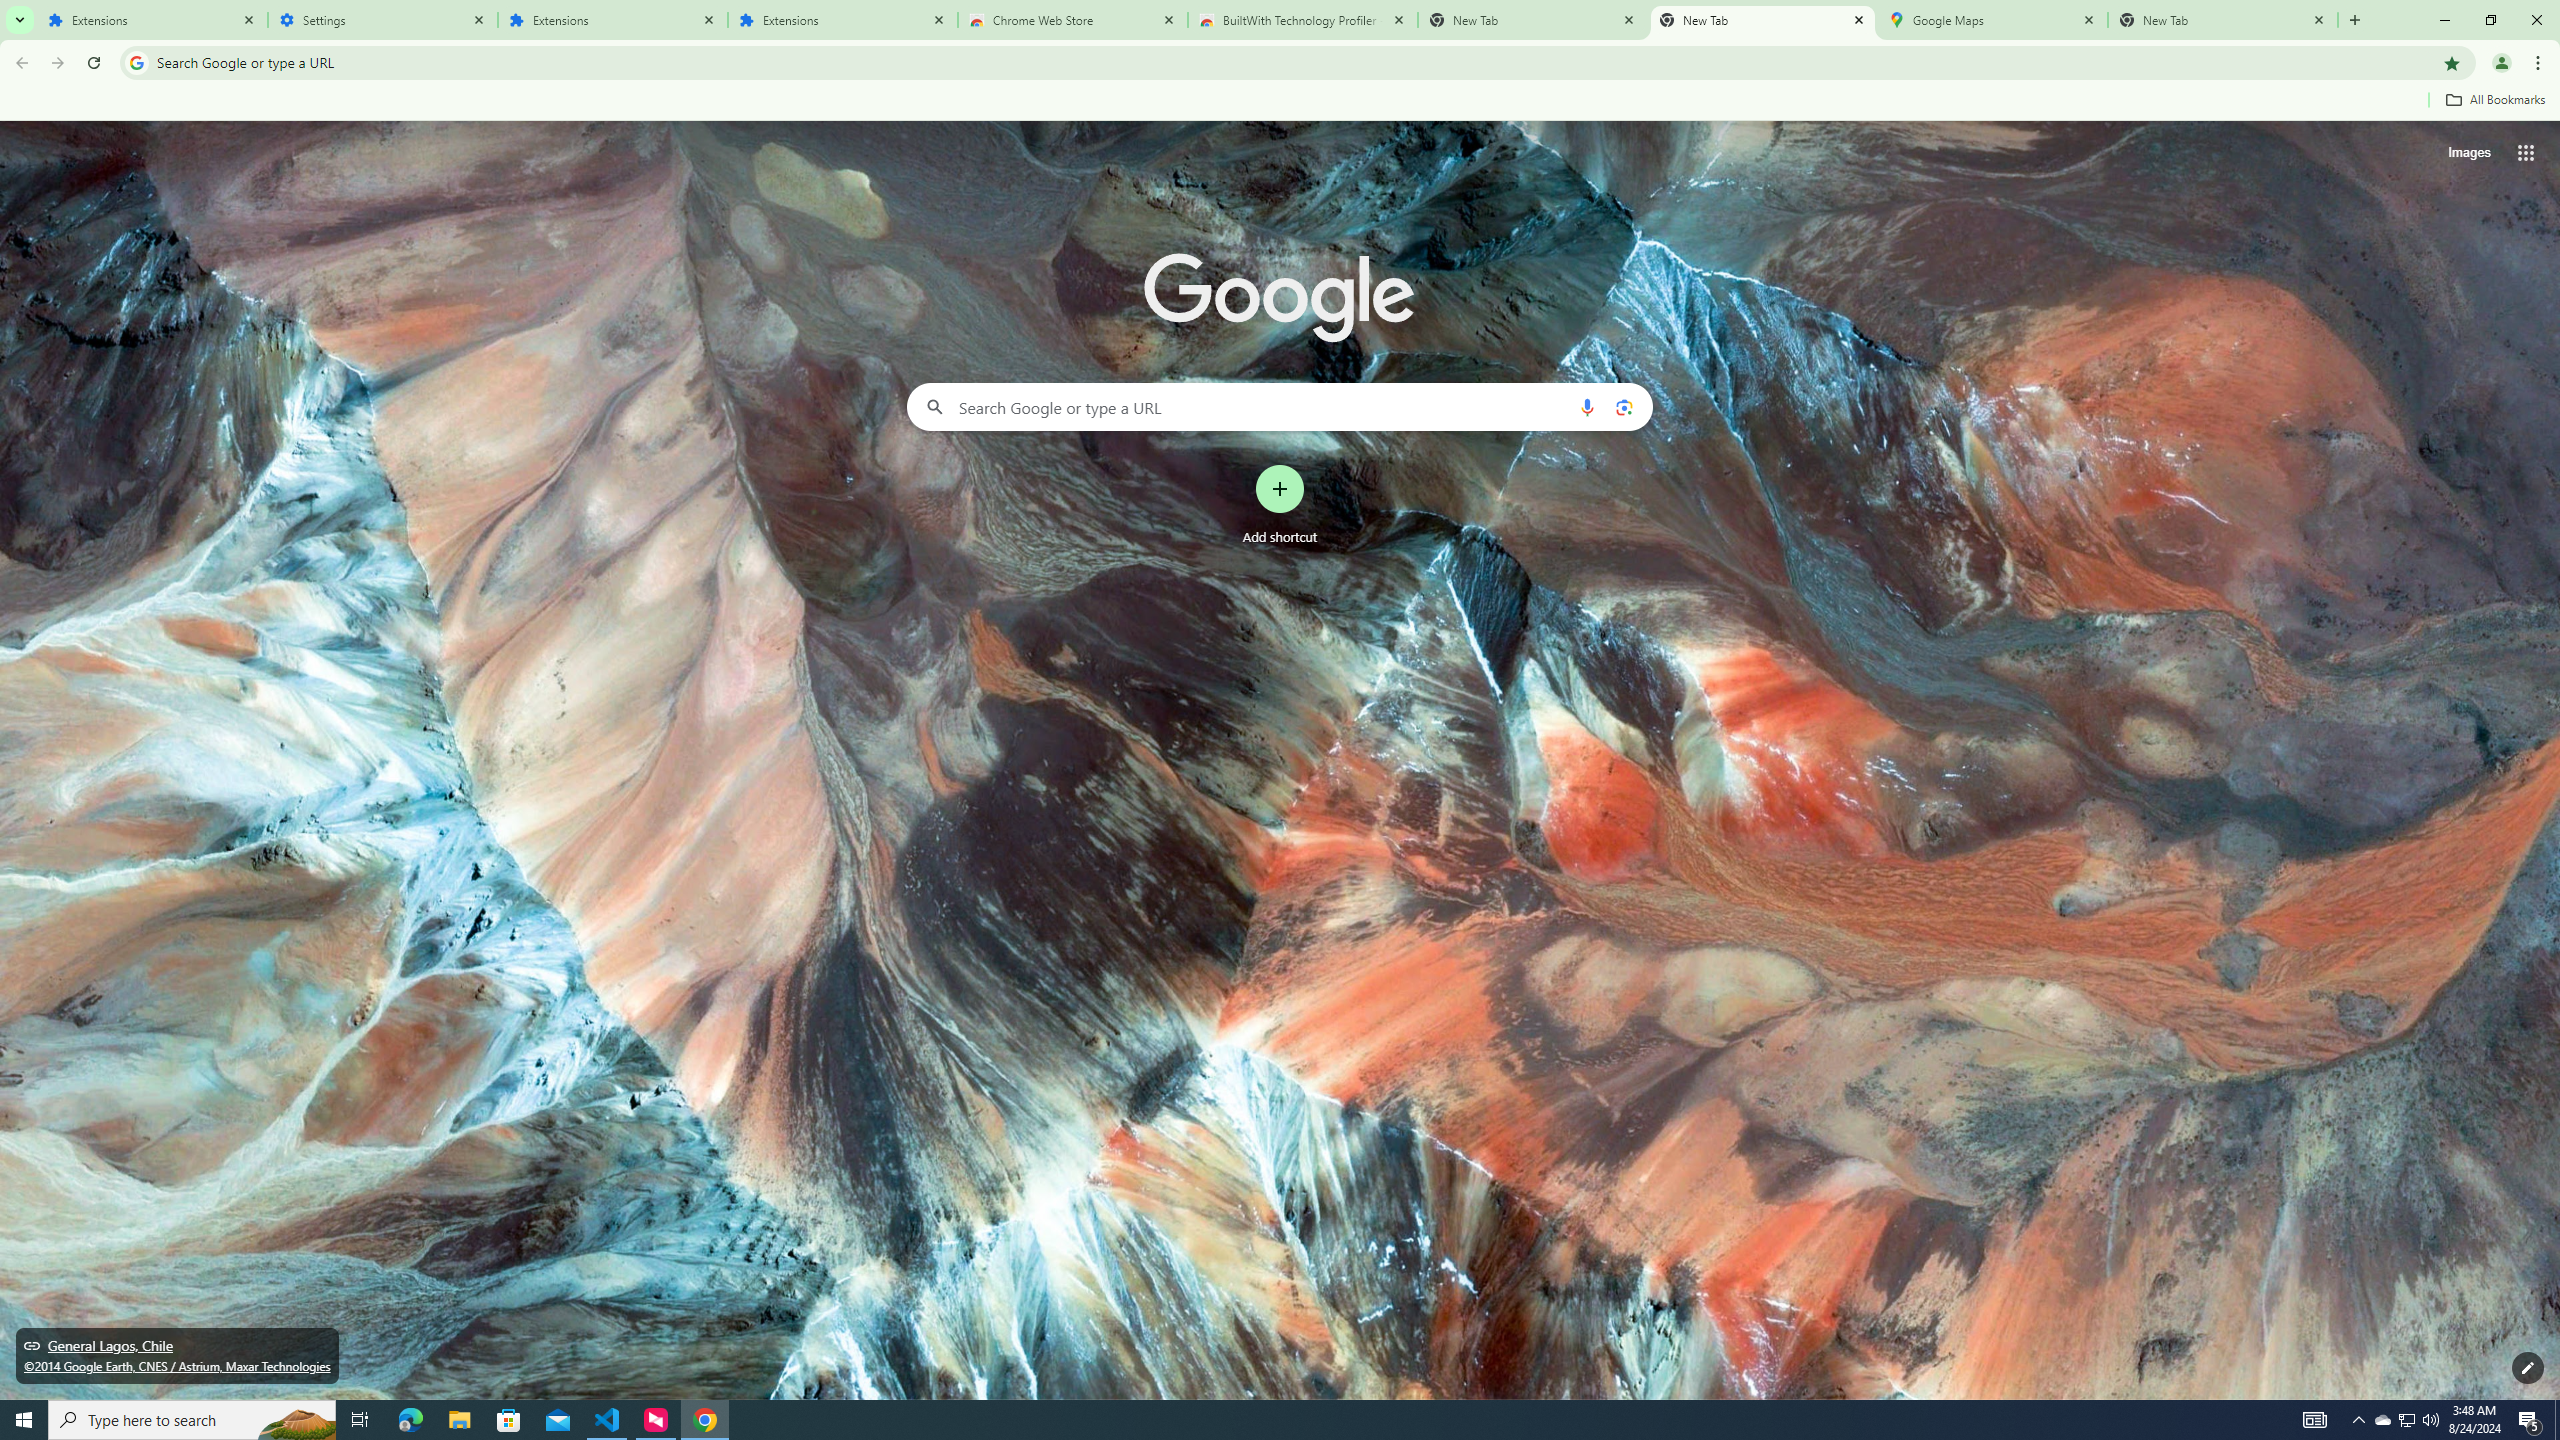 The image size is (2560, 1440). Describe the element at coordinates (382, 20) in the screenshot. I see `Settings` at that location.